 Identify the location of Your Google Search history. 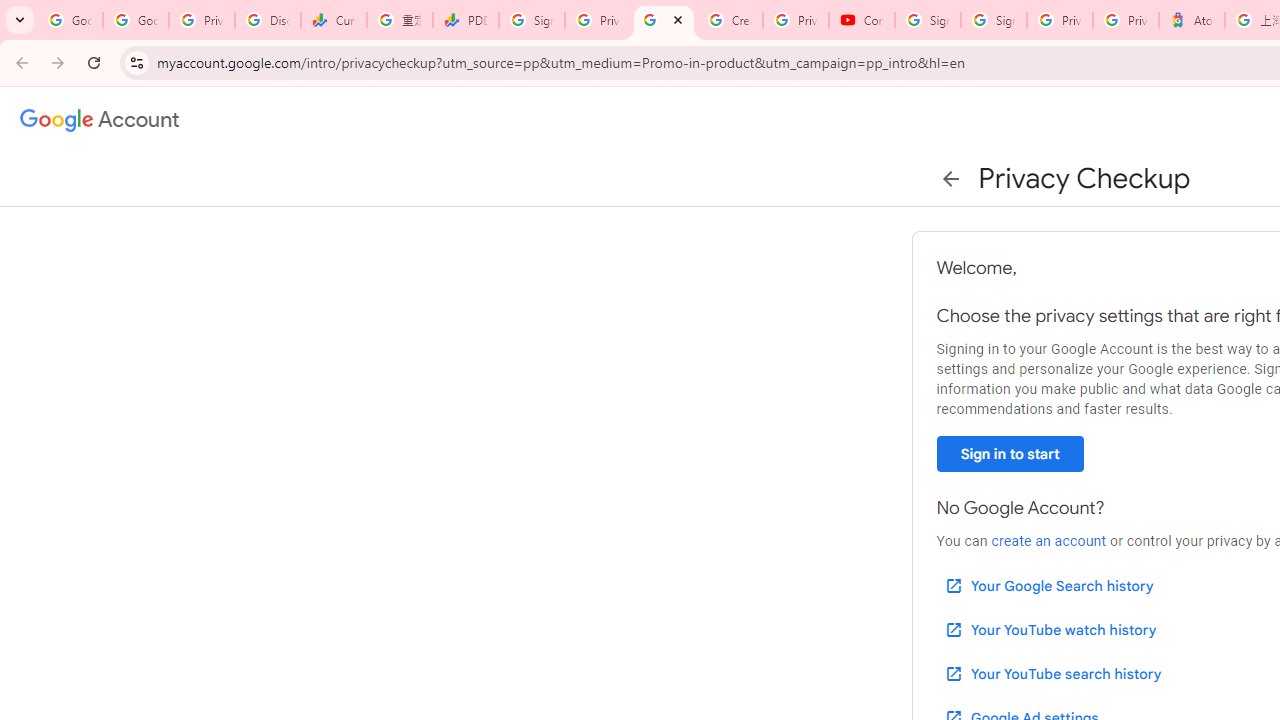
(1048, 586).